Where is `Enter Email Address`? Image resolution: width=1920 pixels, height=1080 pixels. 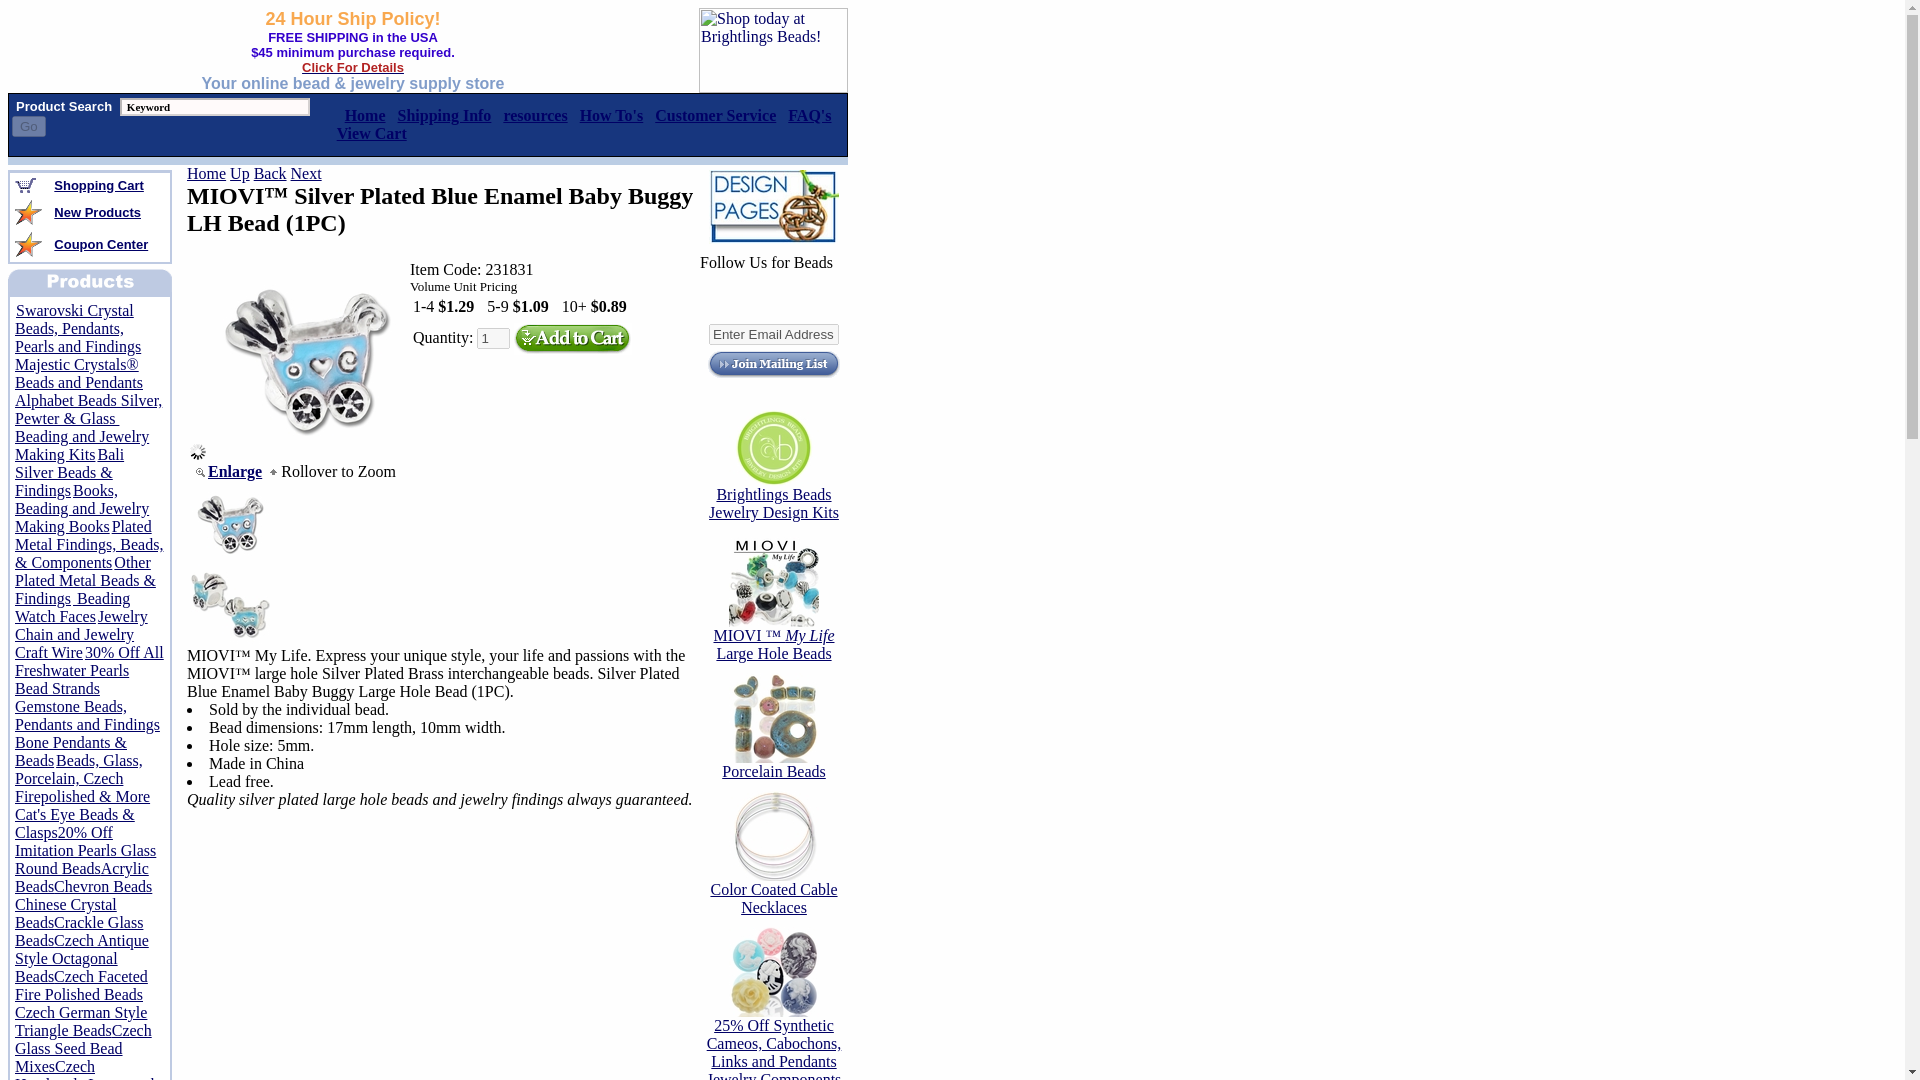
Enter Email Address is located at coordinates (774, 334).